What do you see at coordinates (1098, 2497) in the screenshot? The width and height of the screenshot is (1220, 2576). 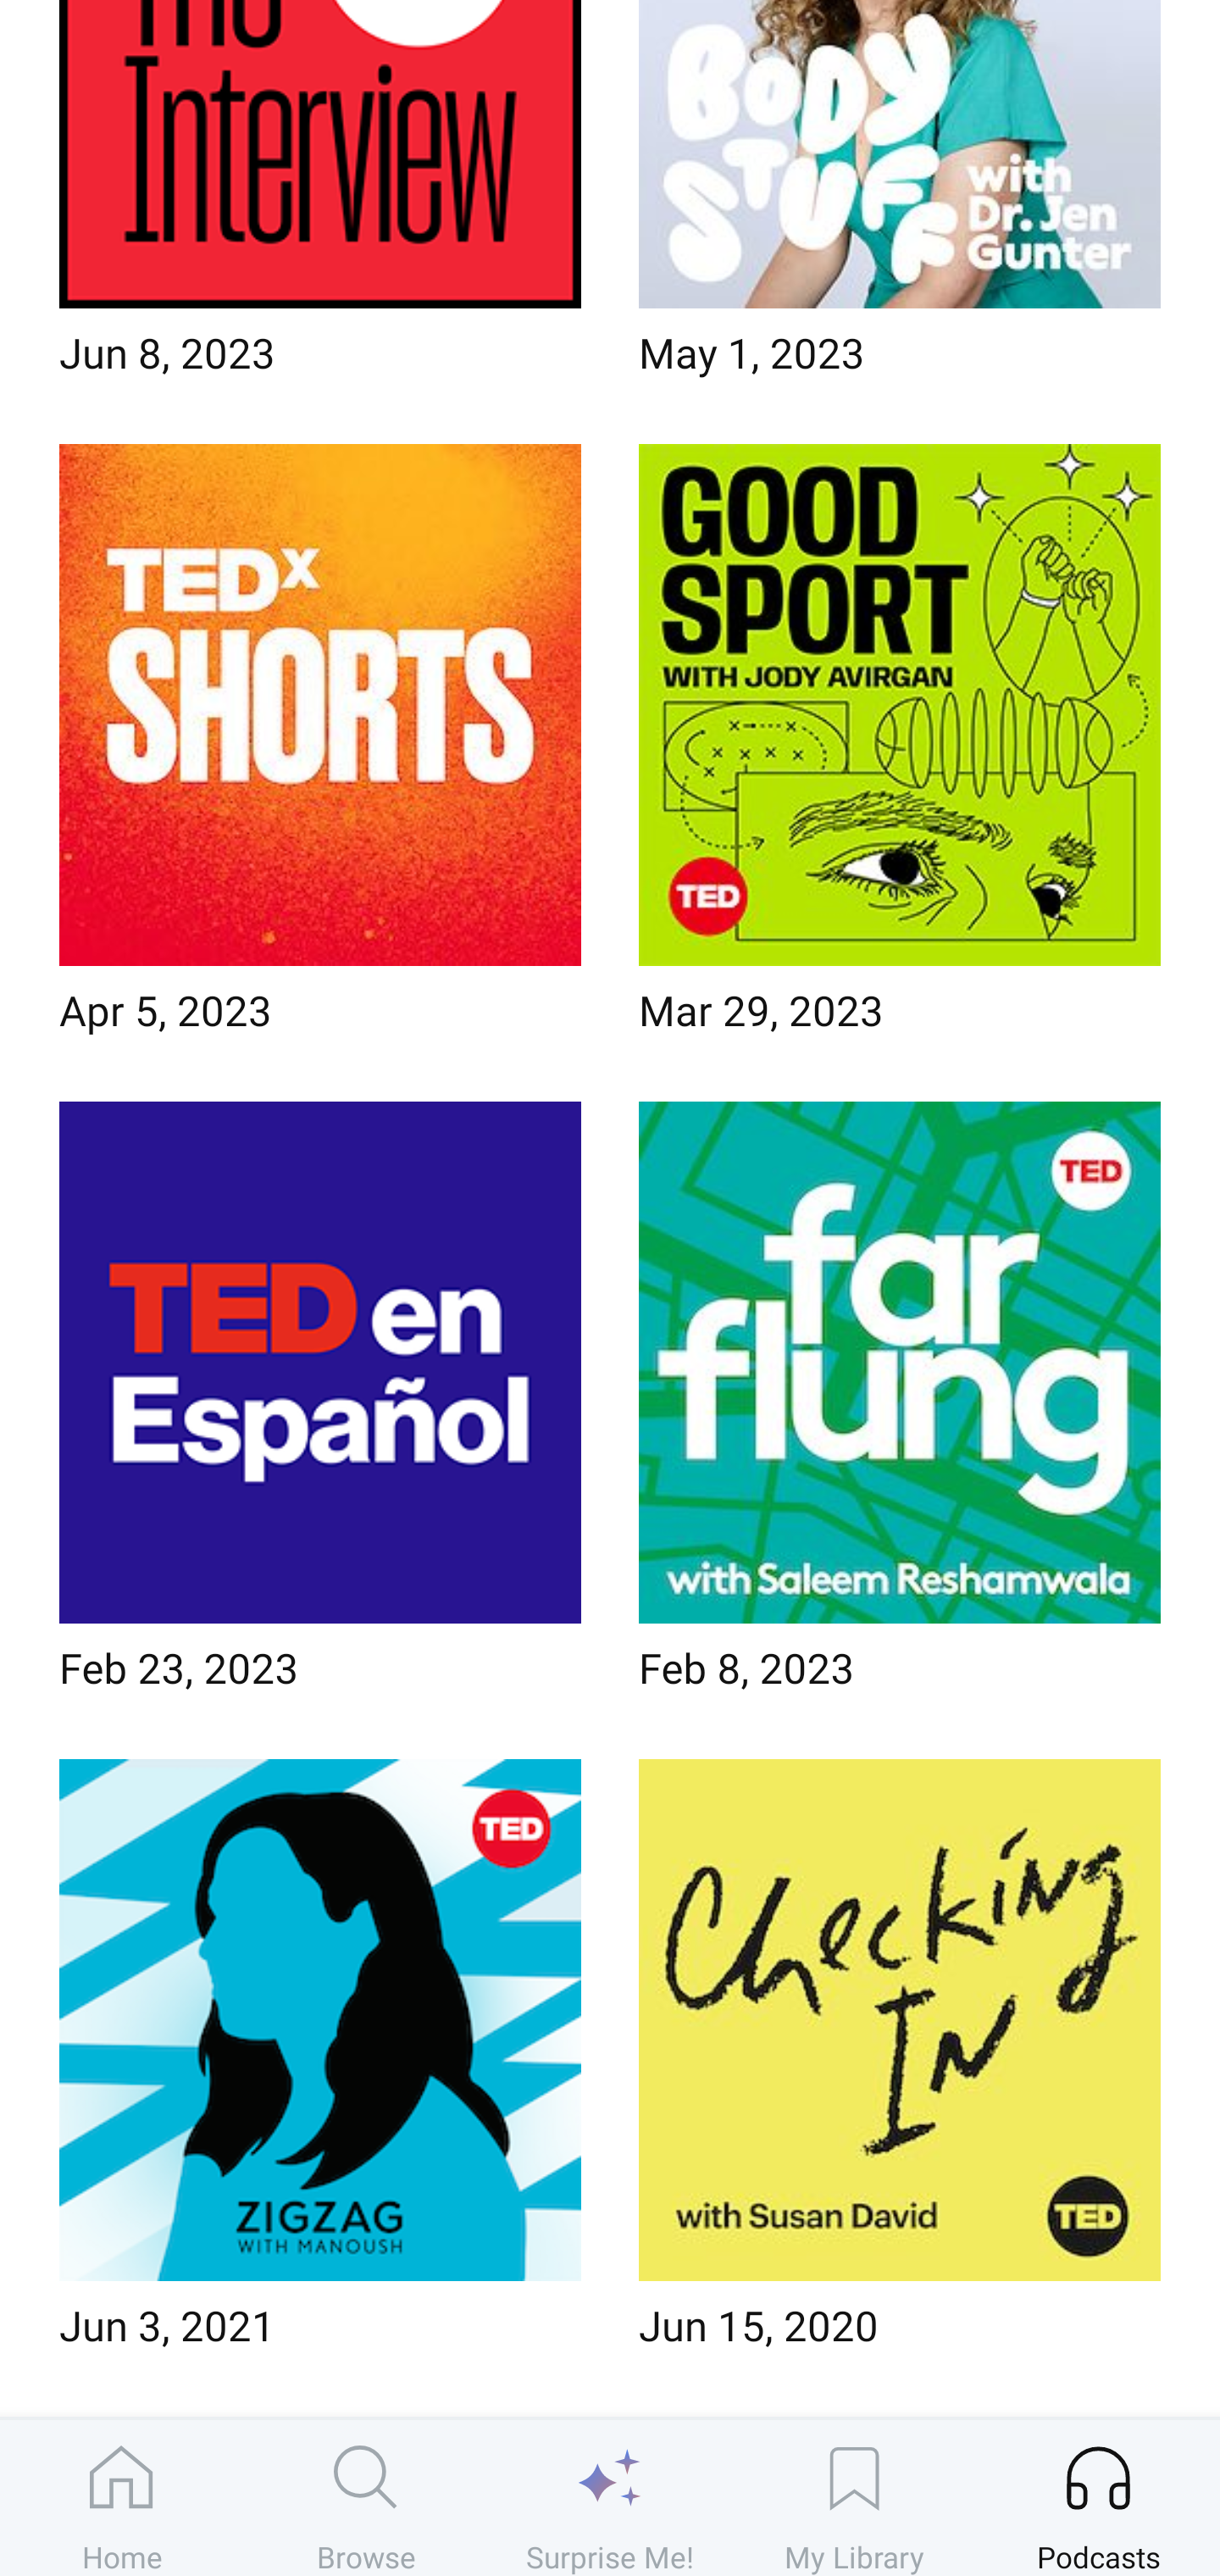 I see `Podcasts` at bounding box center [1098, 2497].